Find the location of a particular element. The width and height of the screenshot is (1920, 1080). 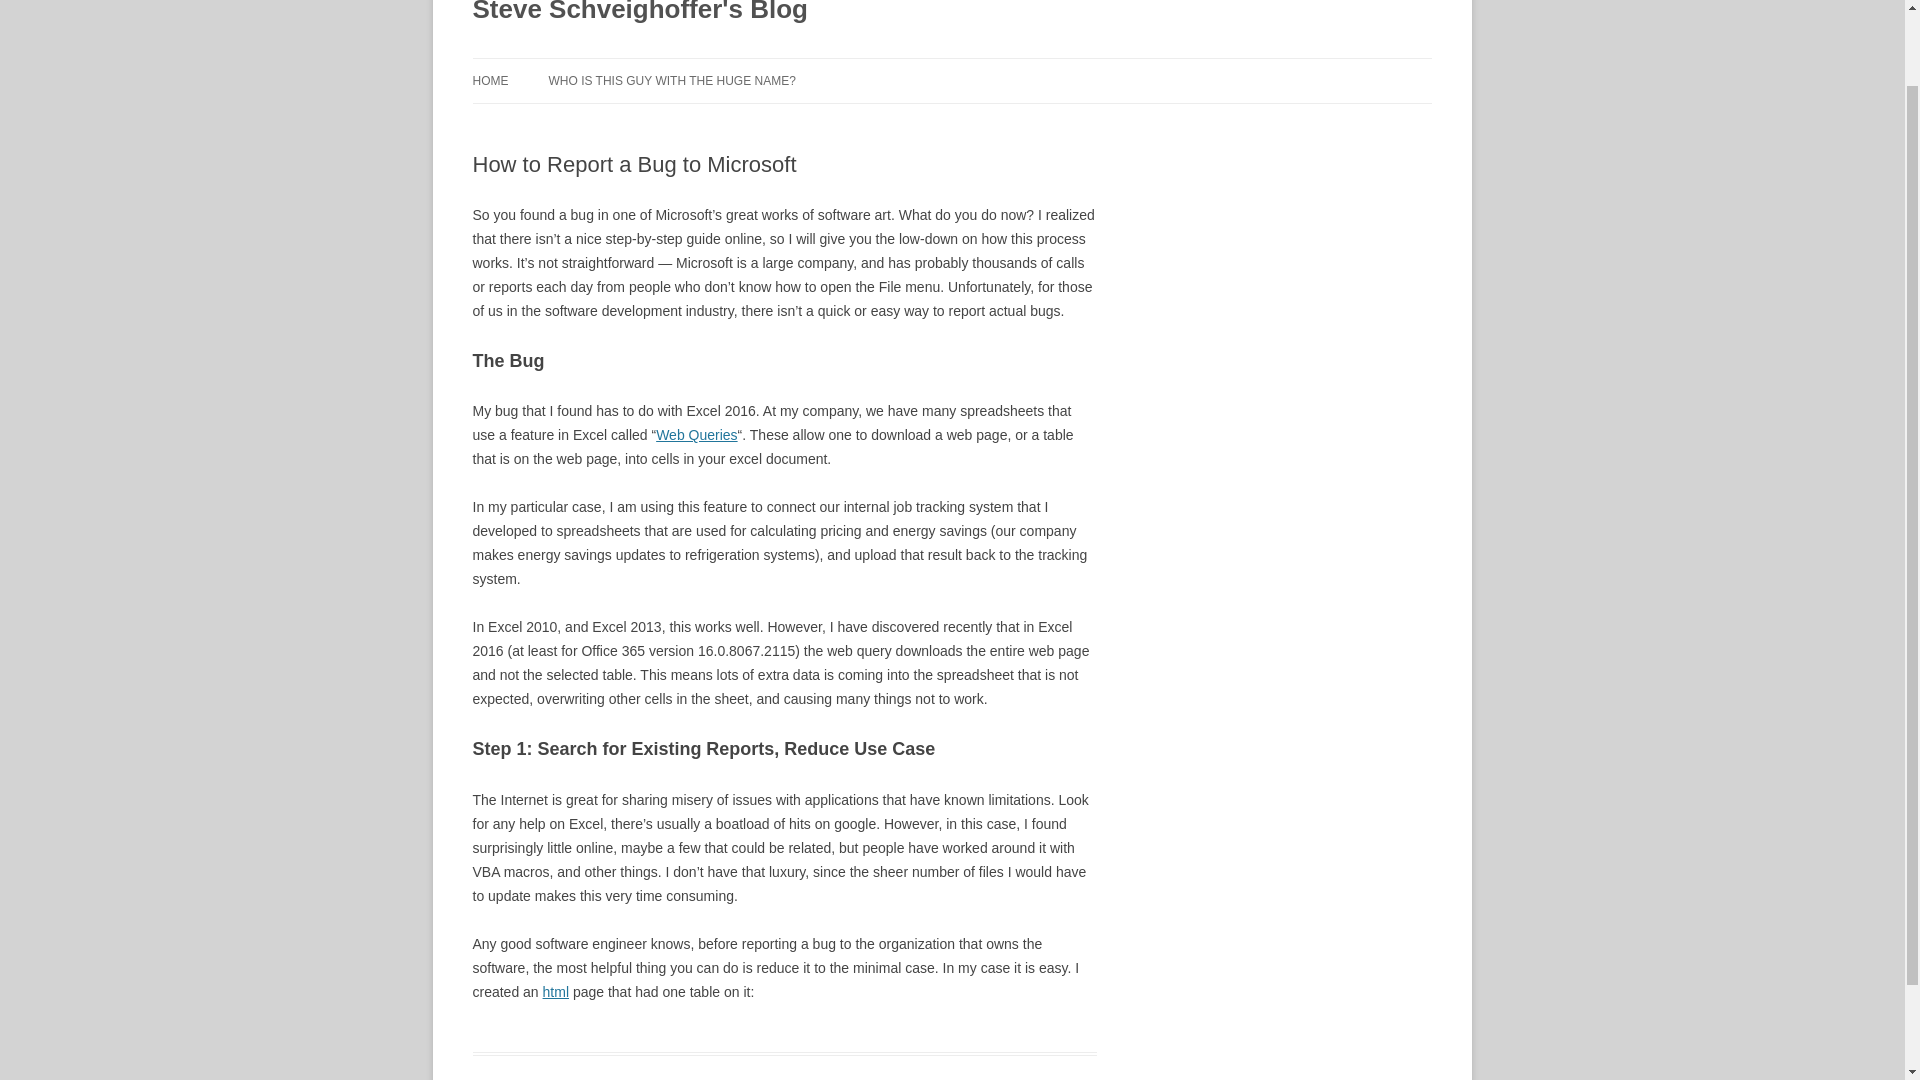

html is located at coordinates (556, 992).